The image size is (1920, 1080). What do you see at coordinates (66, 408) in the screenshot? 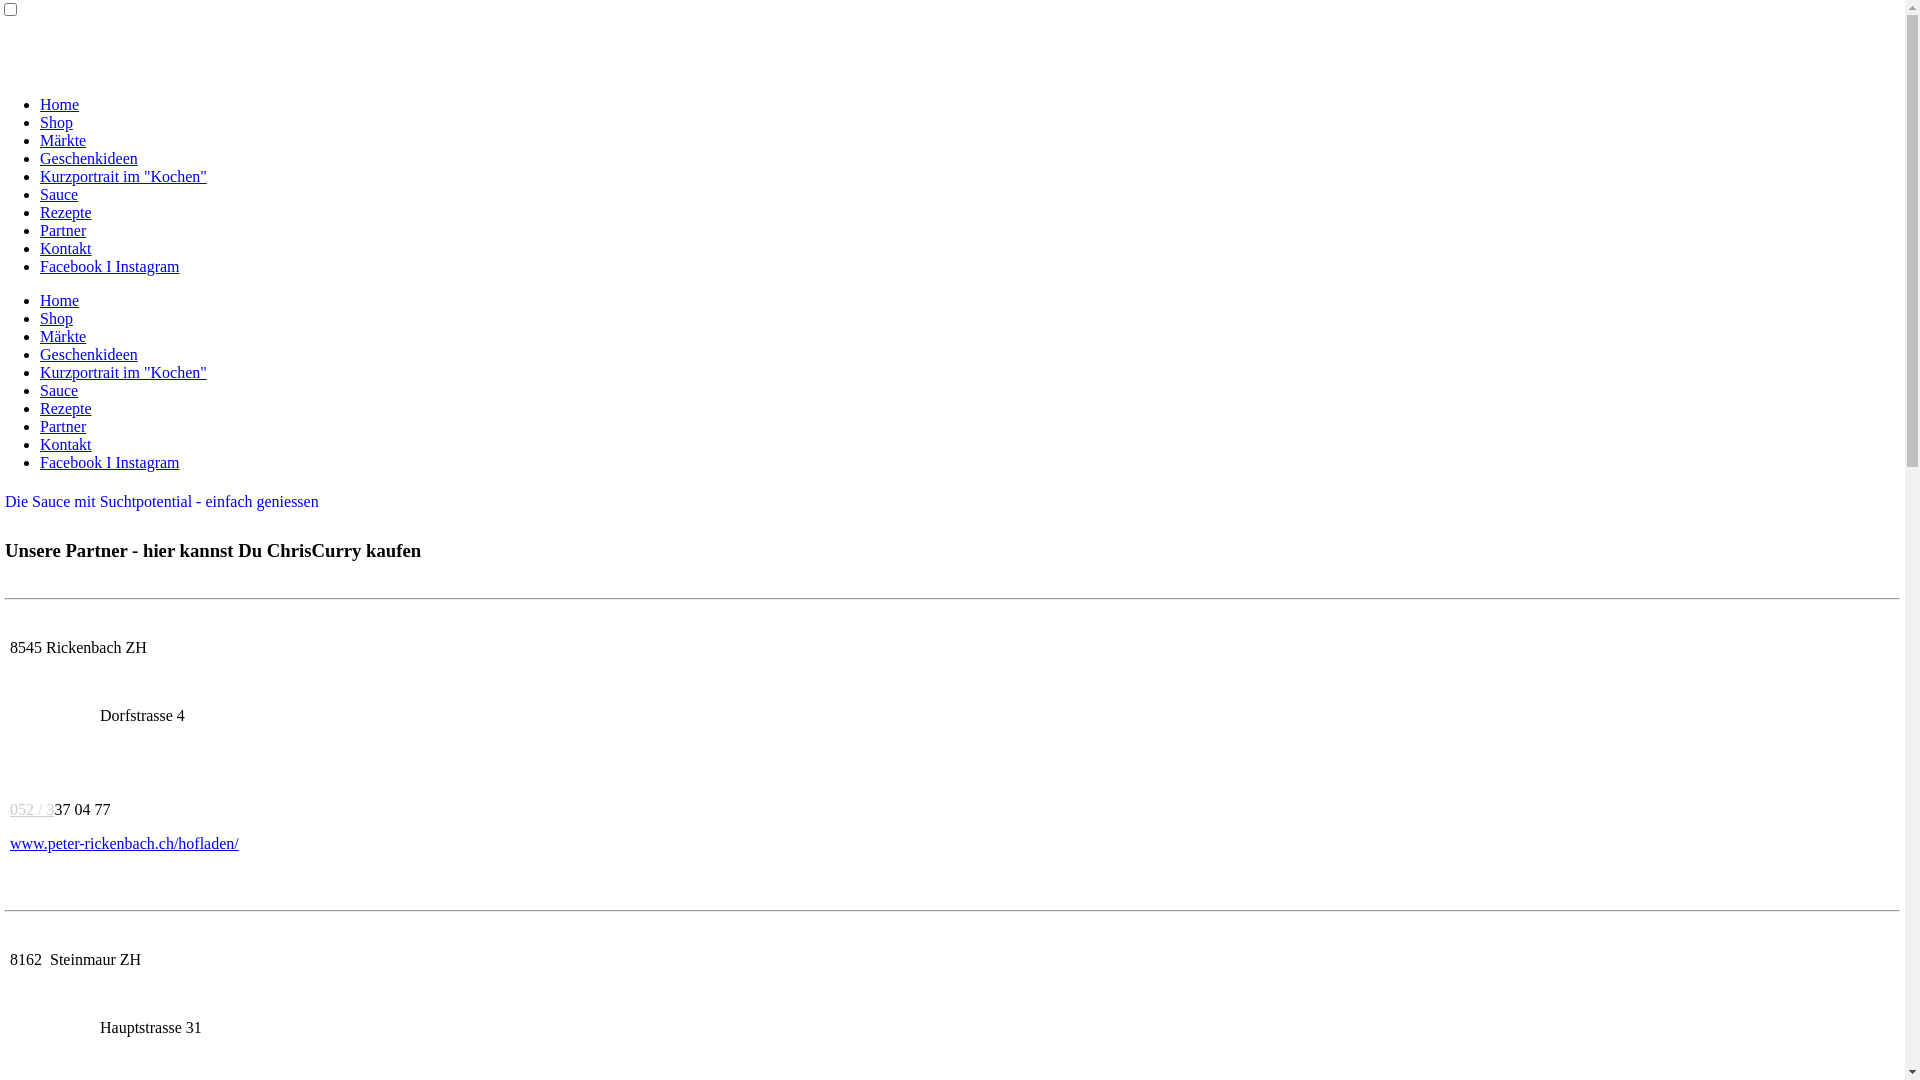
I see `Rezepte` at bounding box center [66, 408].